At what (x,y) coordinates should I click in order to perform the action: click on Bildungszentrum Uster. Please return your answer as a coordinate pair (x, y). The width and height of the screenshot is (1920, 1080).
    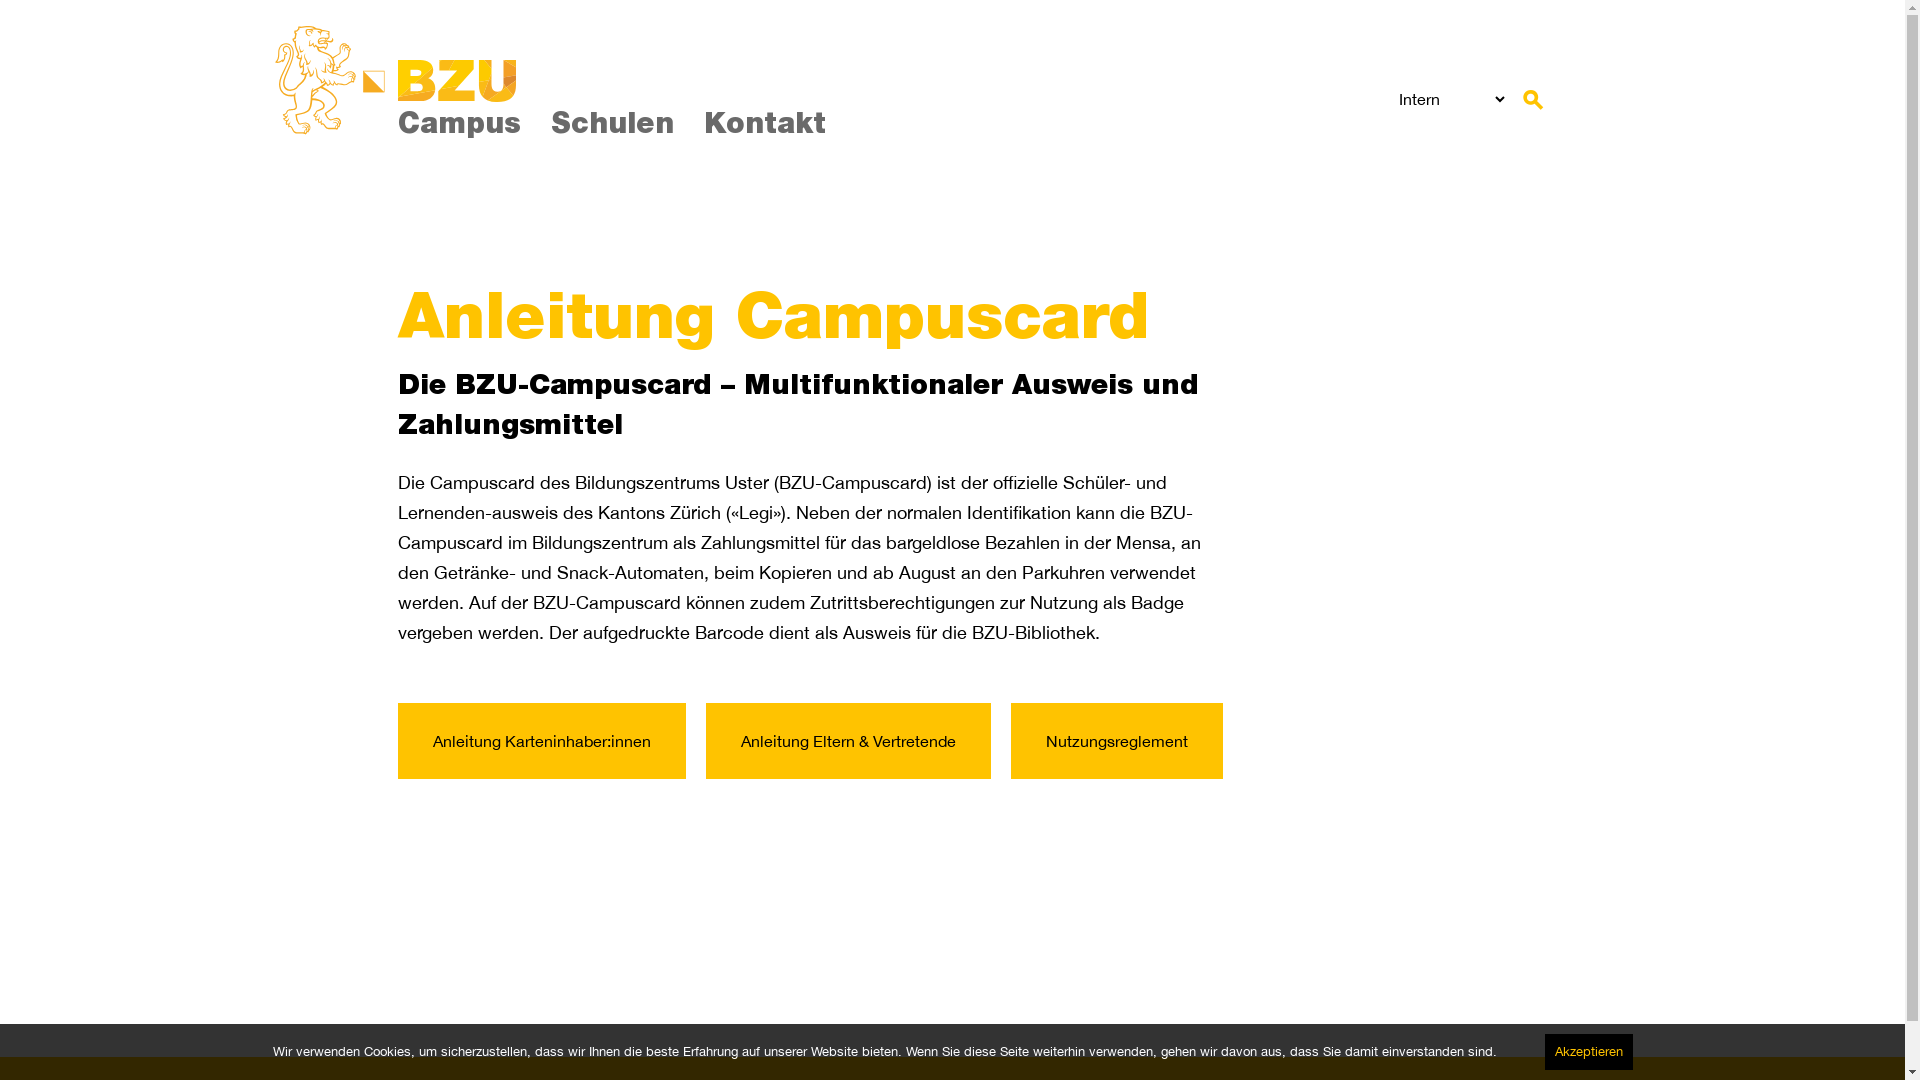
    Looking at the image, I should click on (457, 81).